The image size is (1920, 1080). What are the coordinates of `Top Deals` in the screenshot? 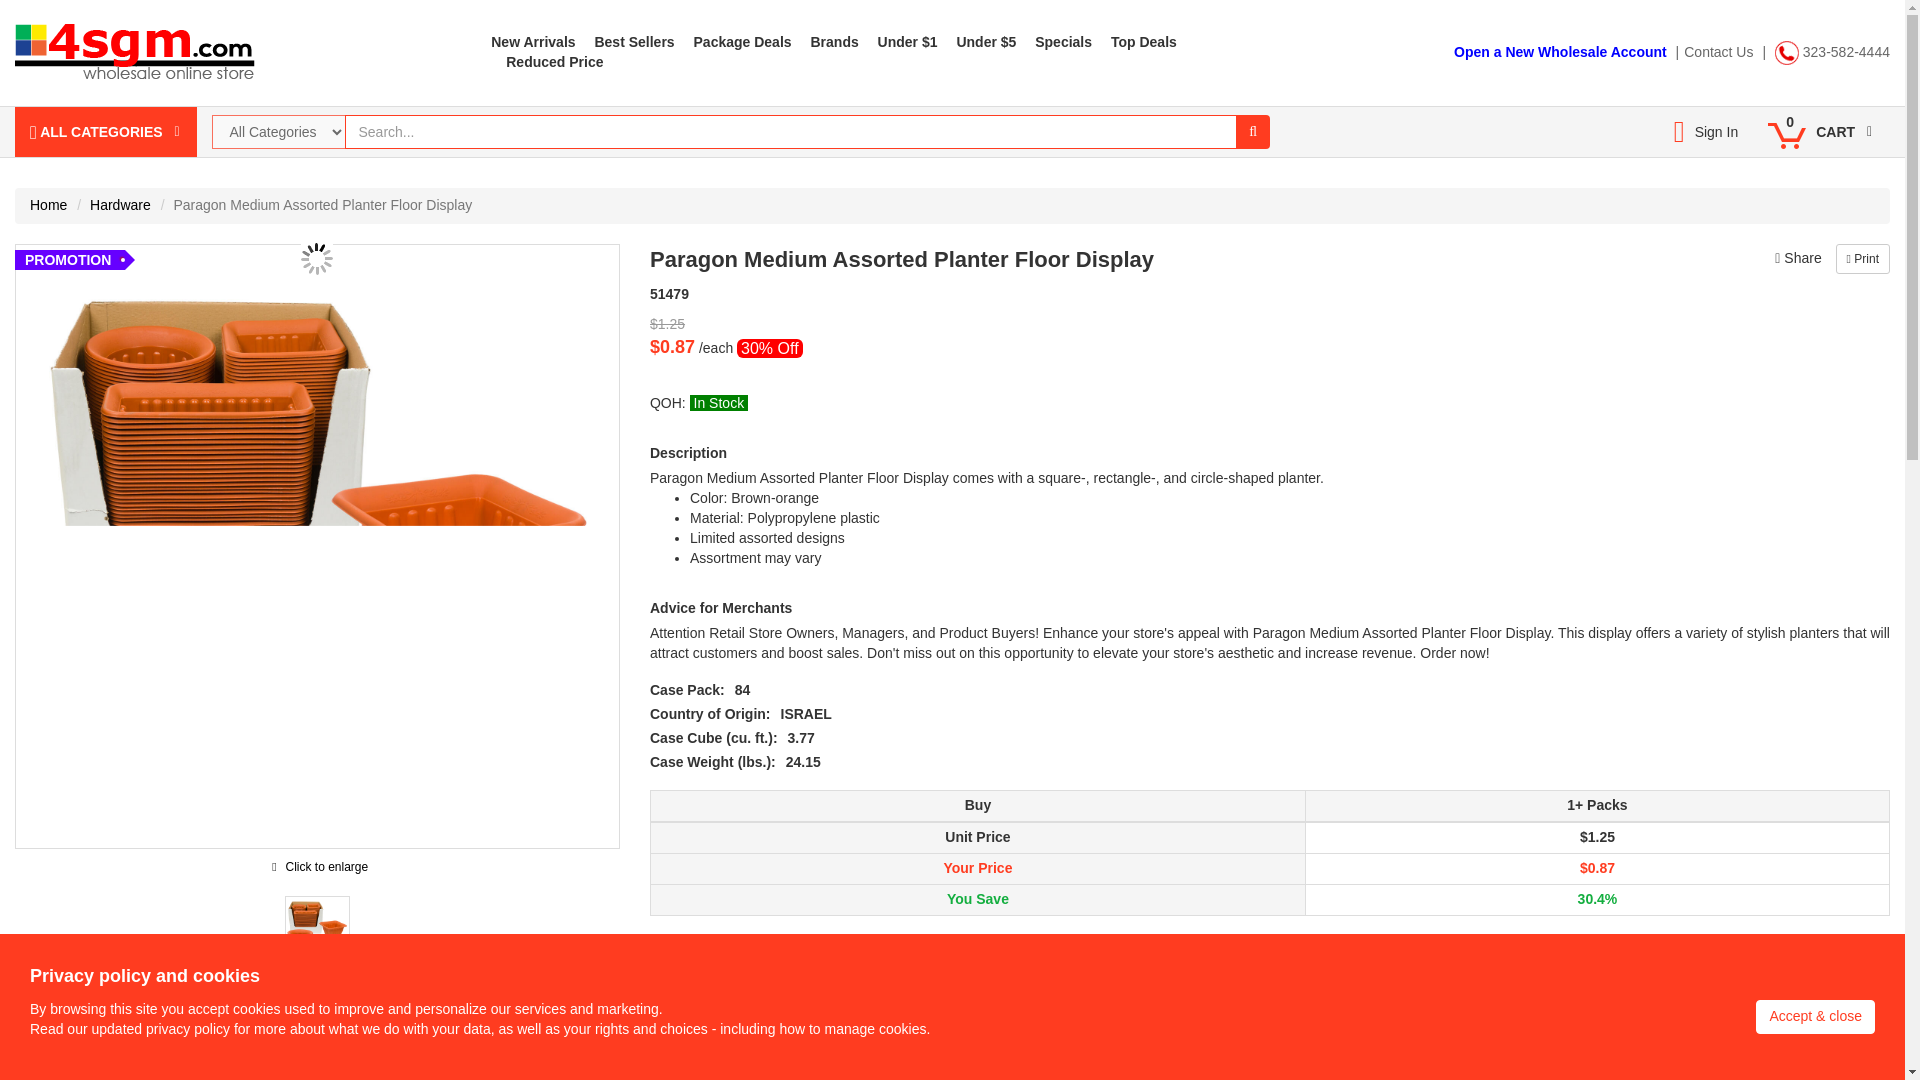 It's located at (1144, 41).